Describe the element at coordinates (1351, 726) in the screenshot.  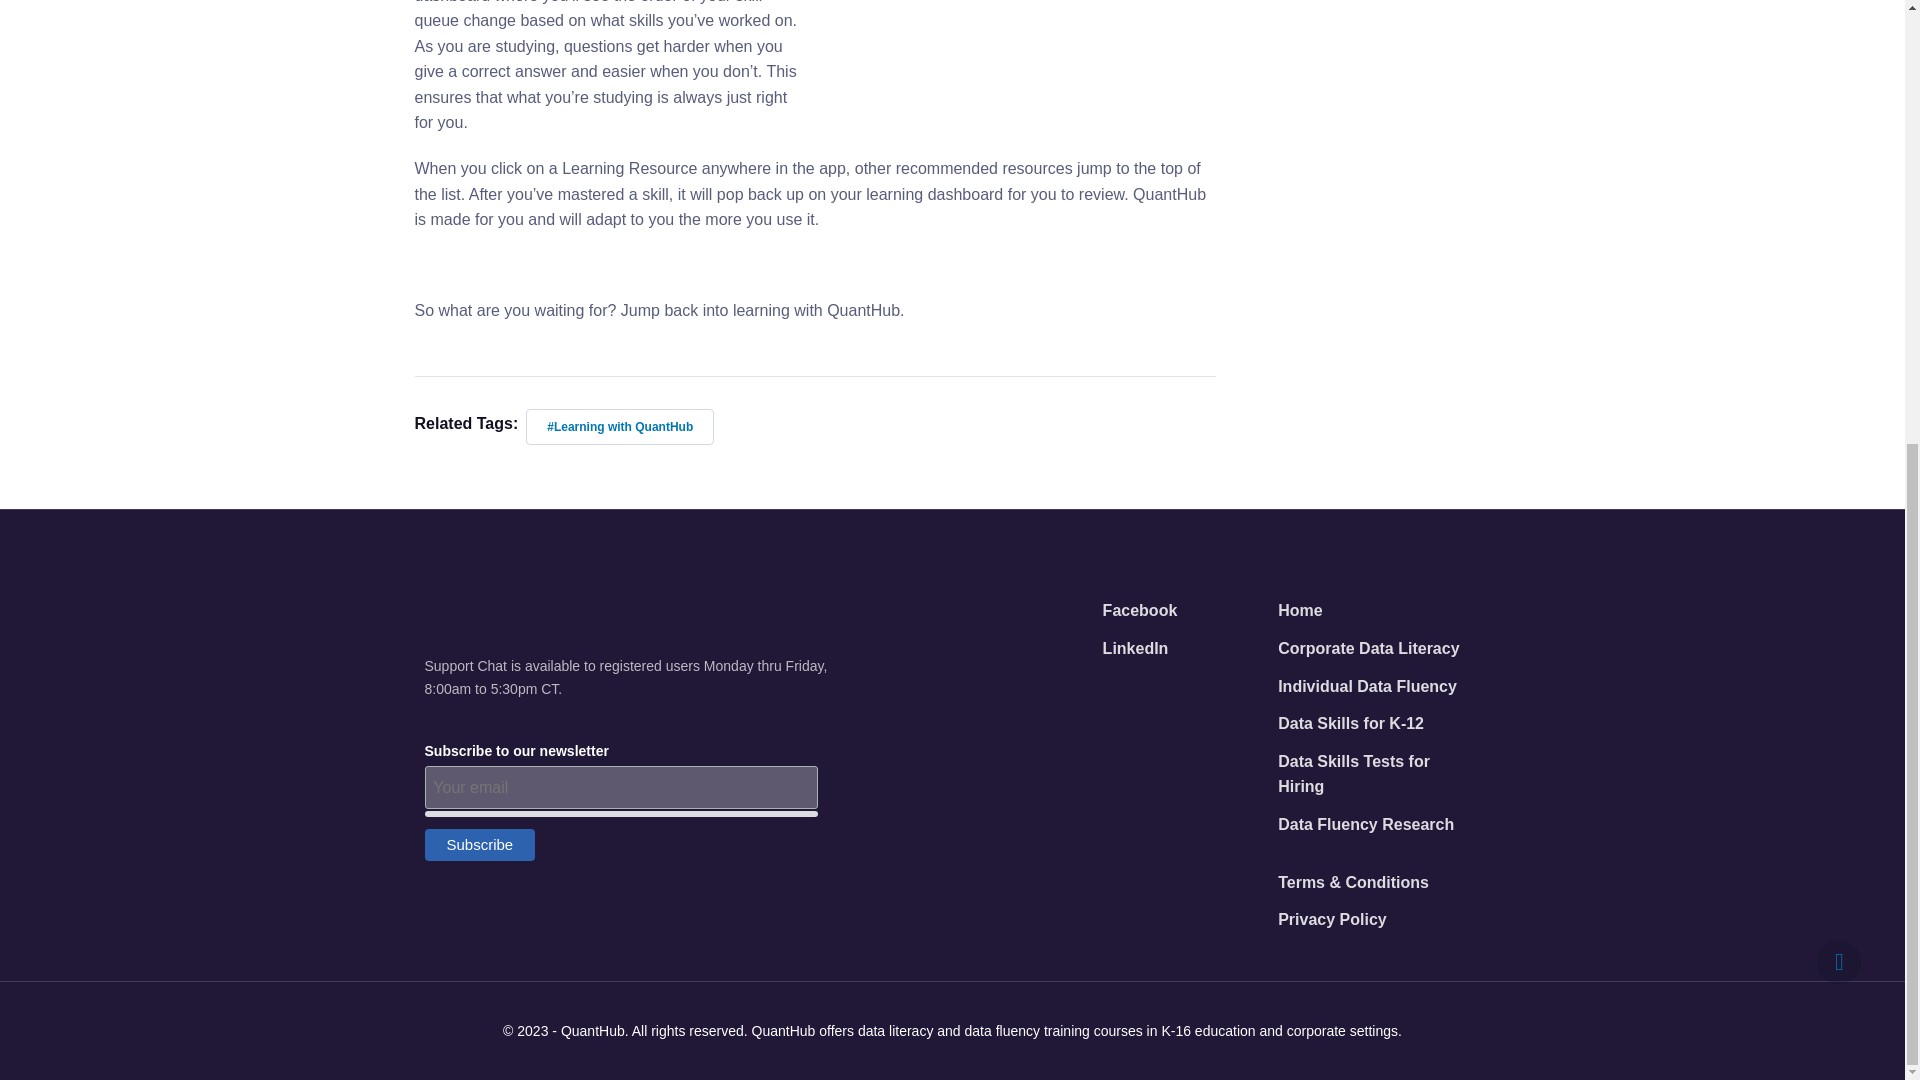
I see `Data Skills for K-12` at that location.